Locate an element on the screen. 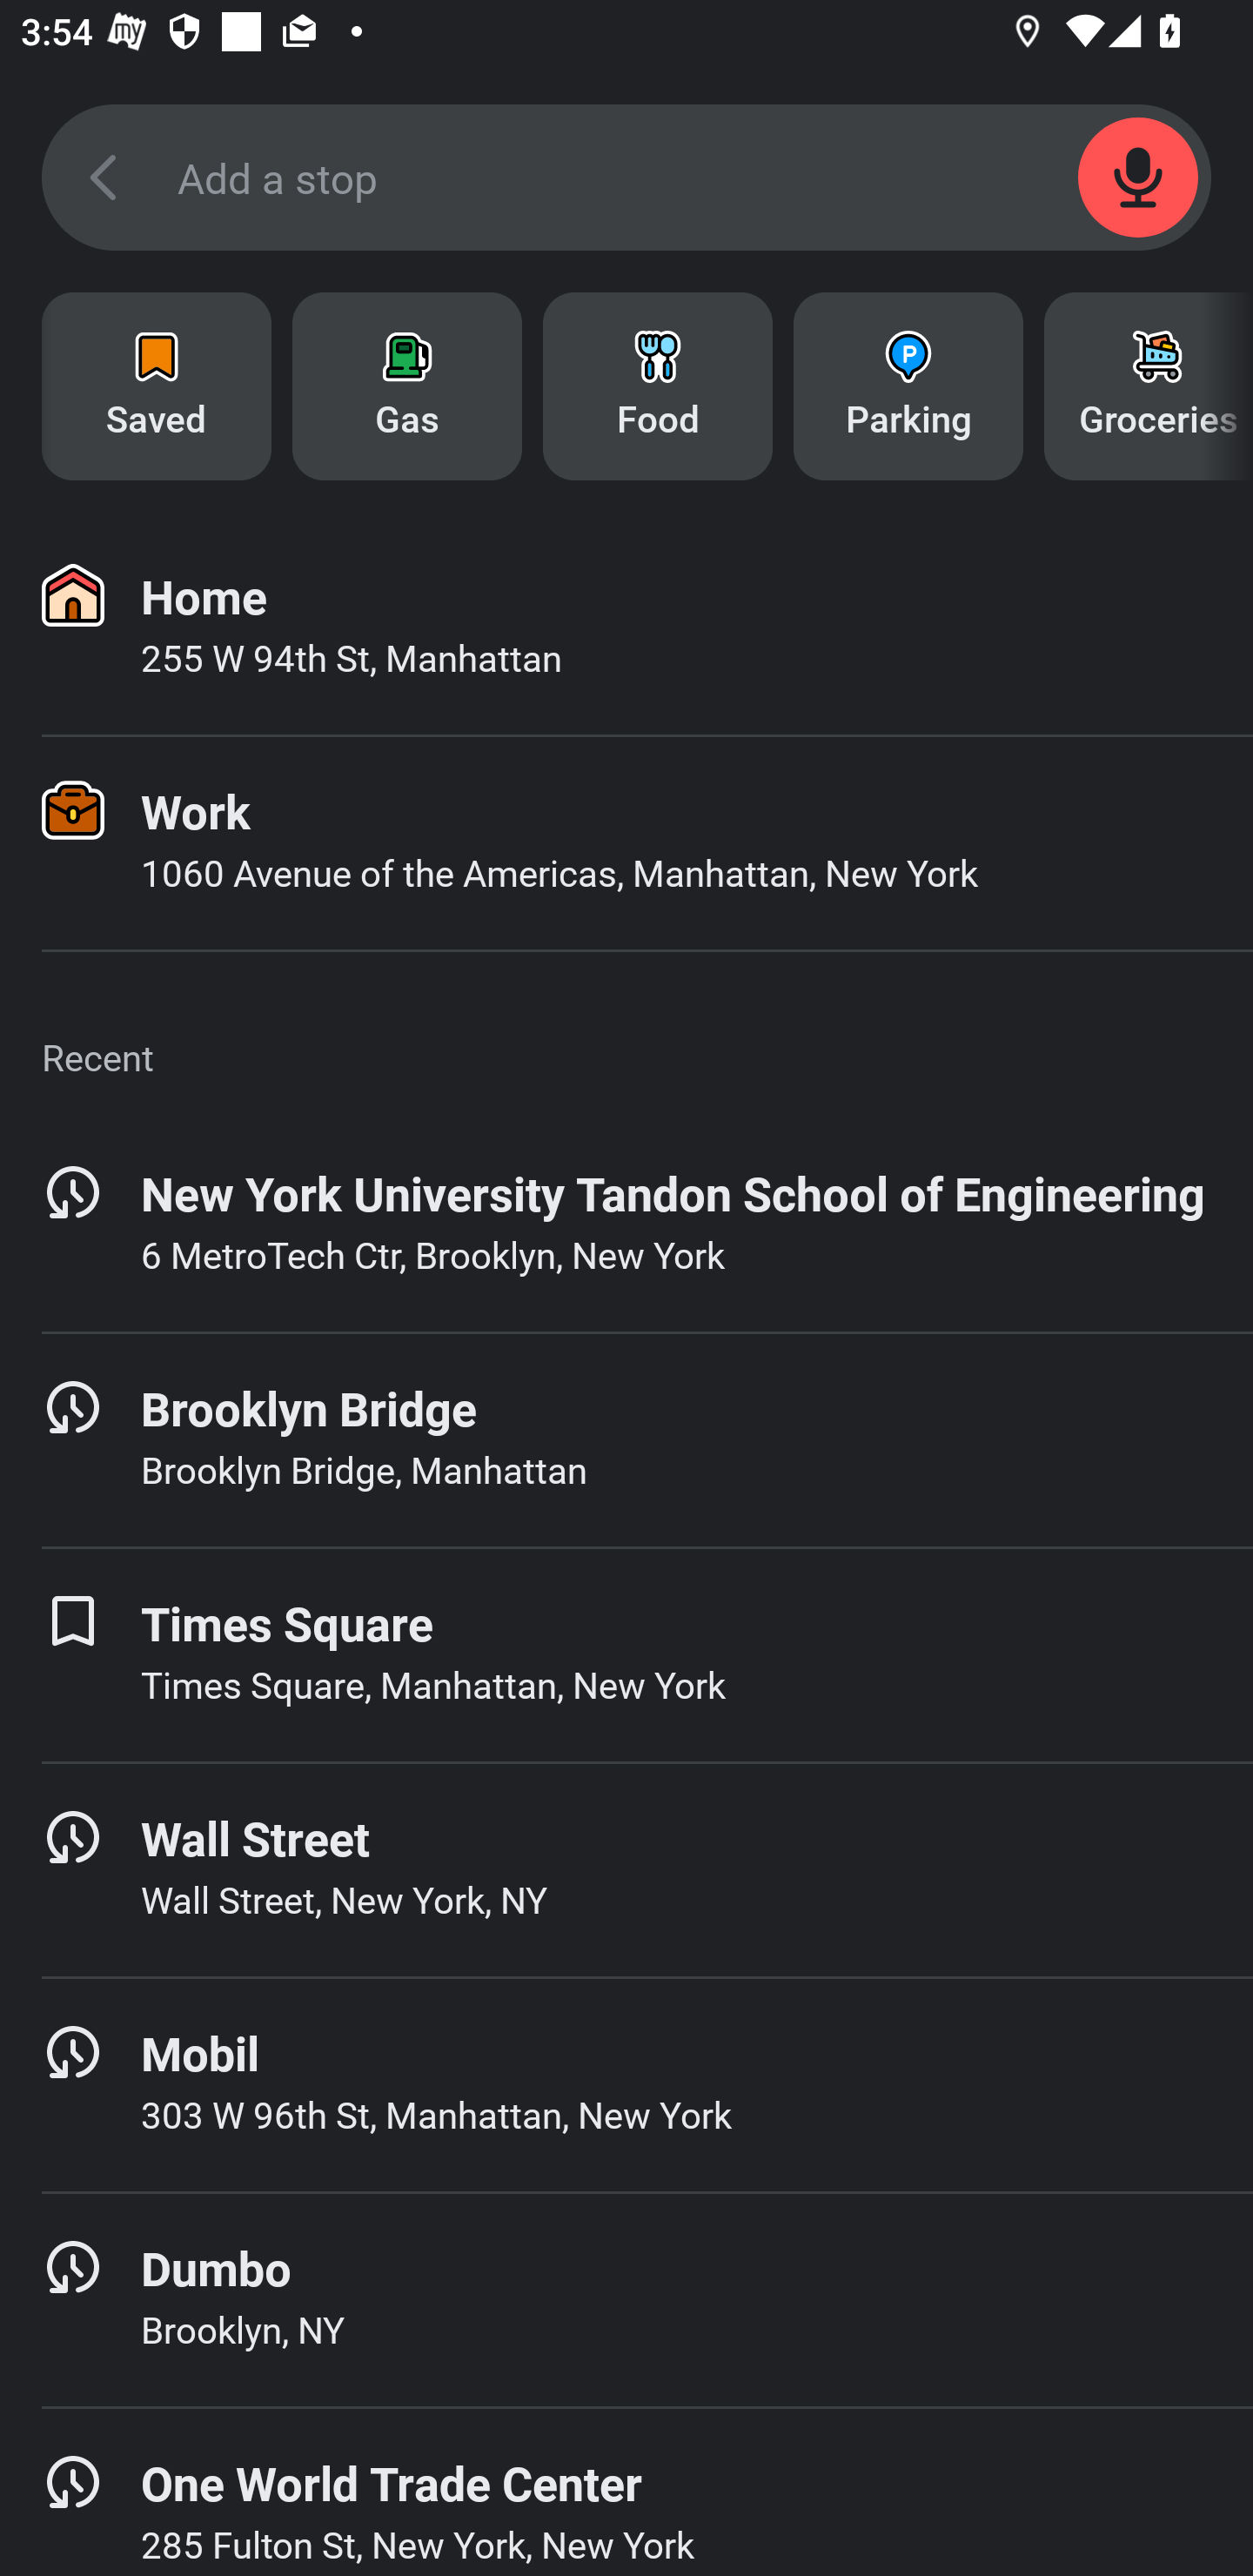  Food is located at coordinates (658, 386).